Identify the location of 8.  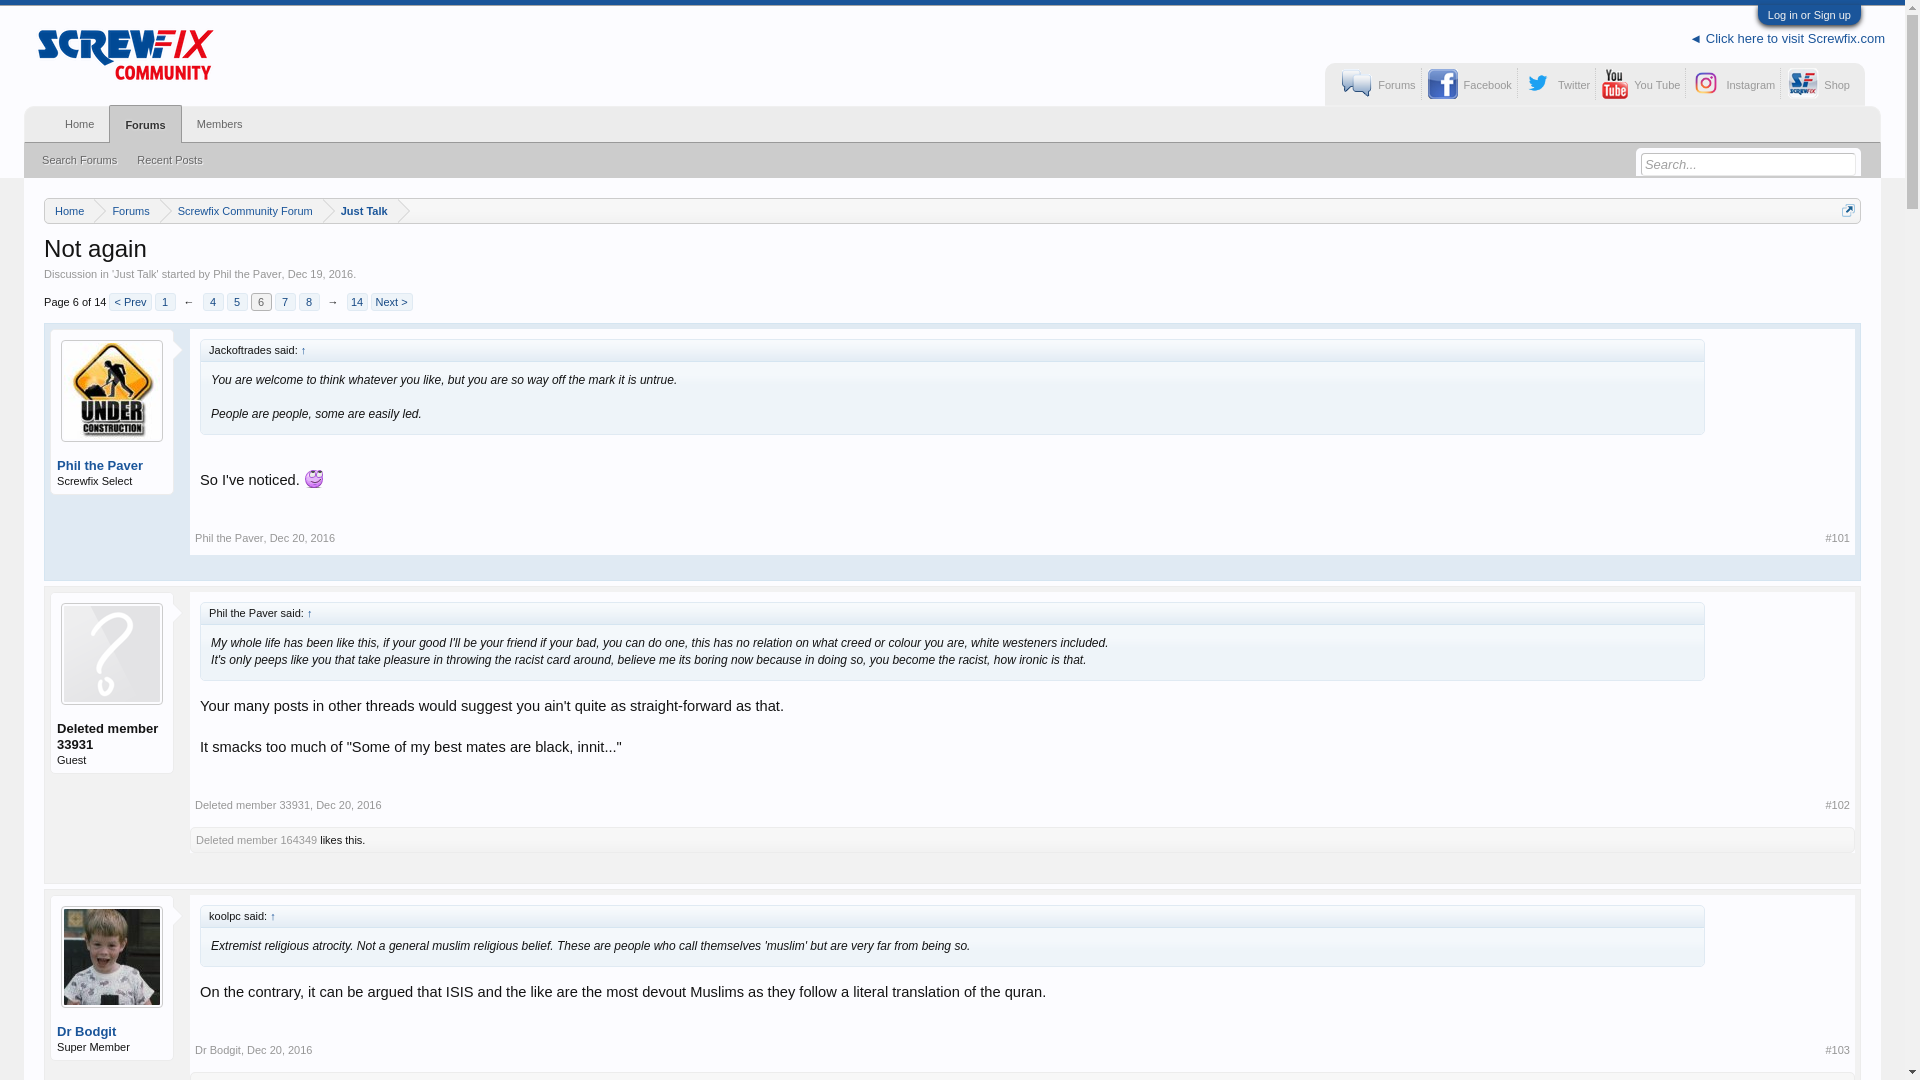
(310, 302).